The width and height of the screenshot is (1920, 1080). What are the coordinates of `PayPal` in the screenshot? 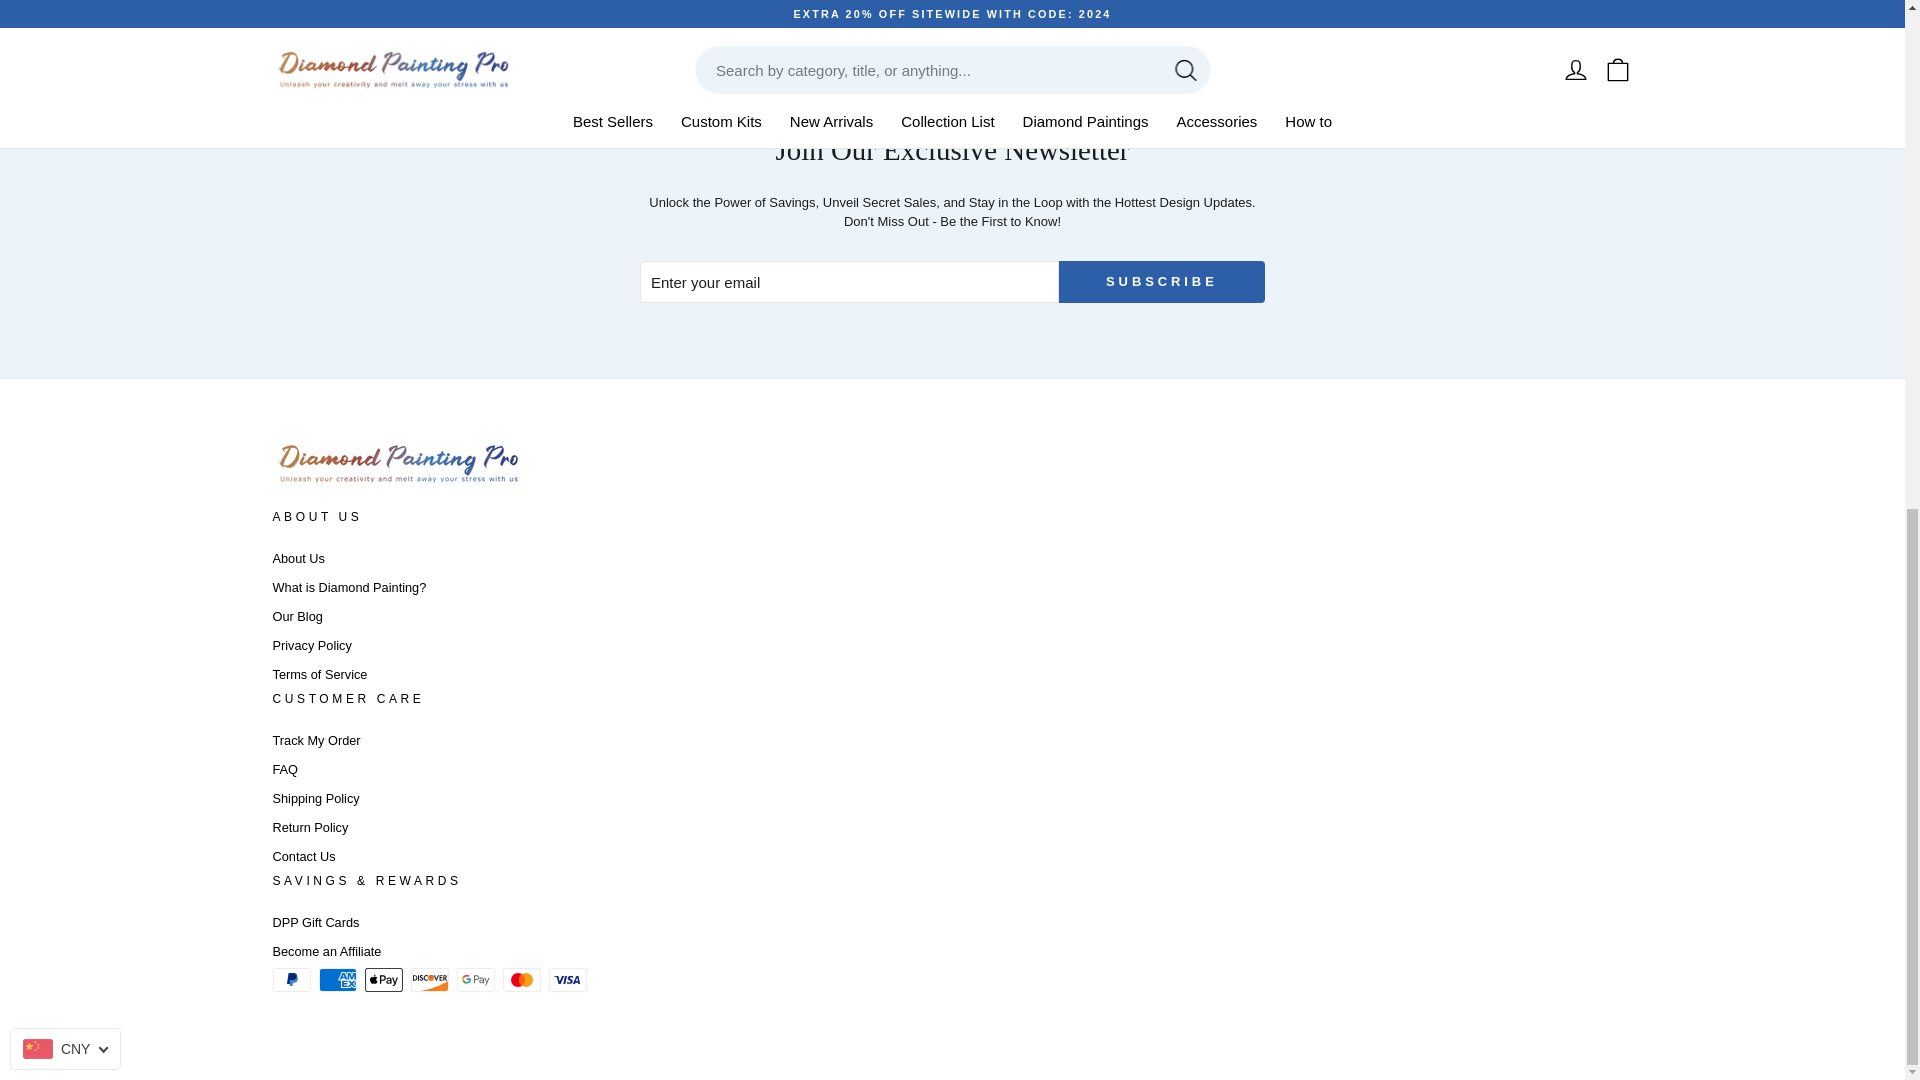 It's located at (290, 980).